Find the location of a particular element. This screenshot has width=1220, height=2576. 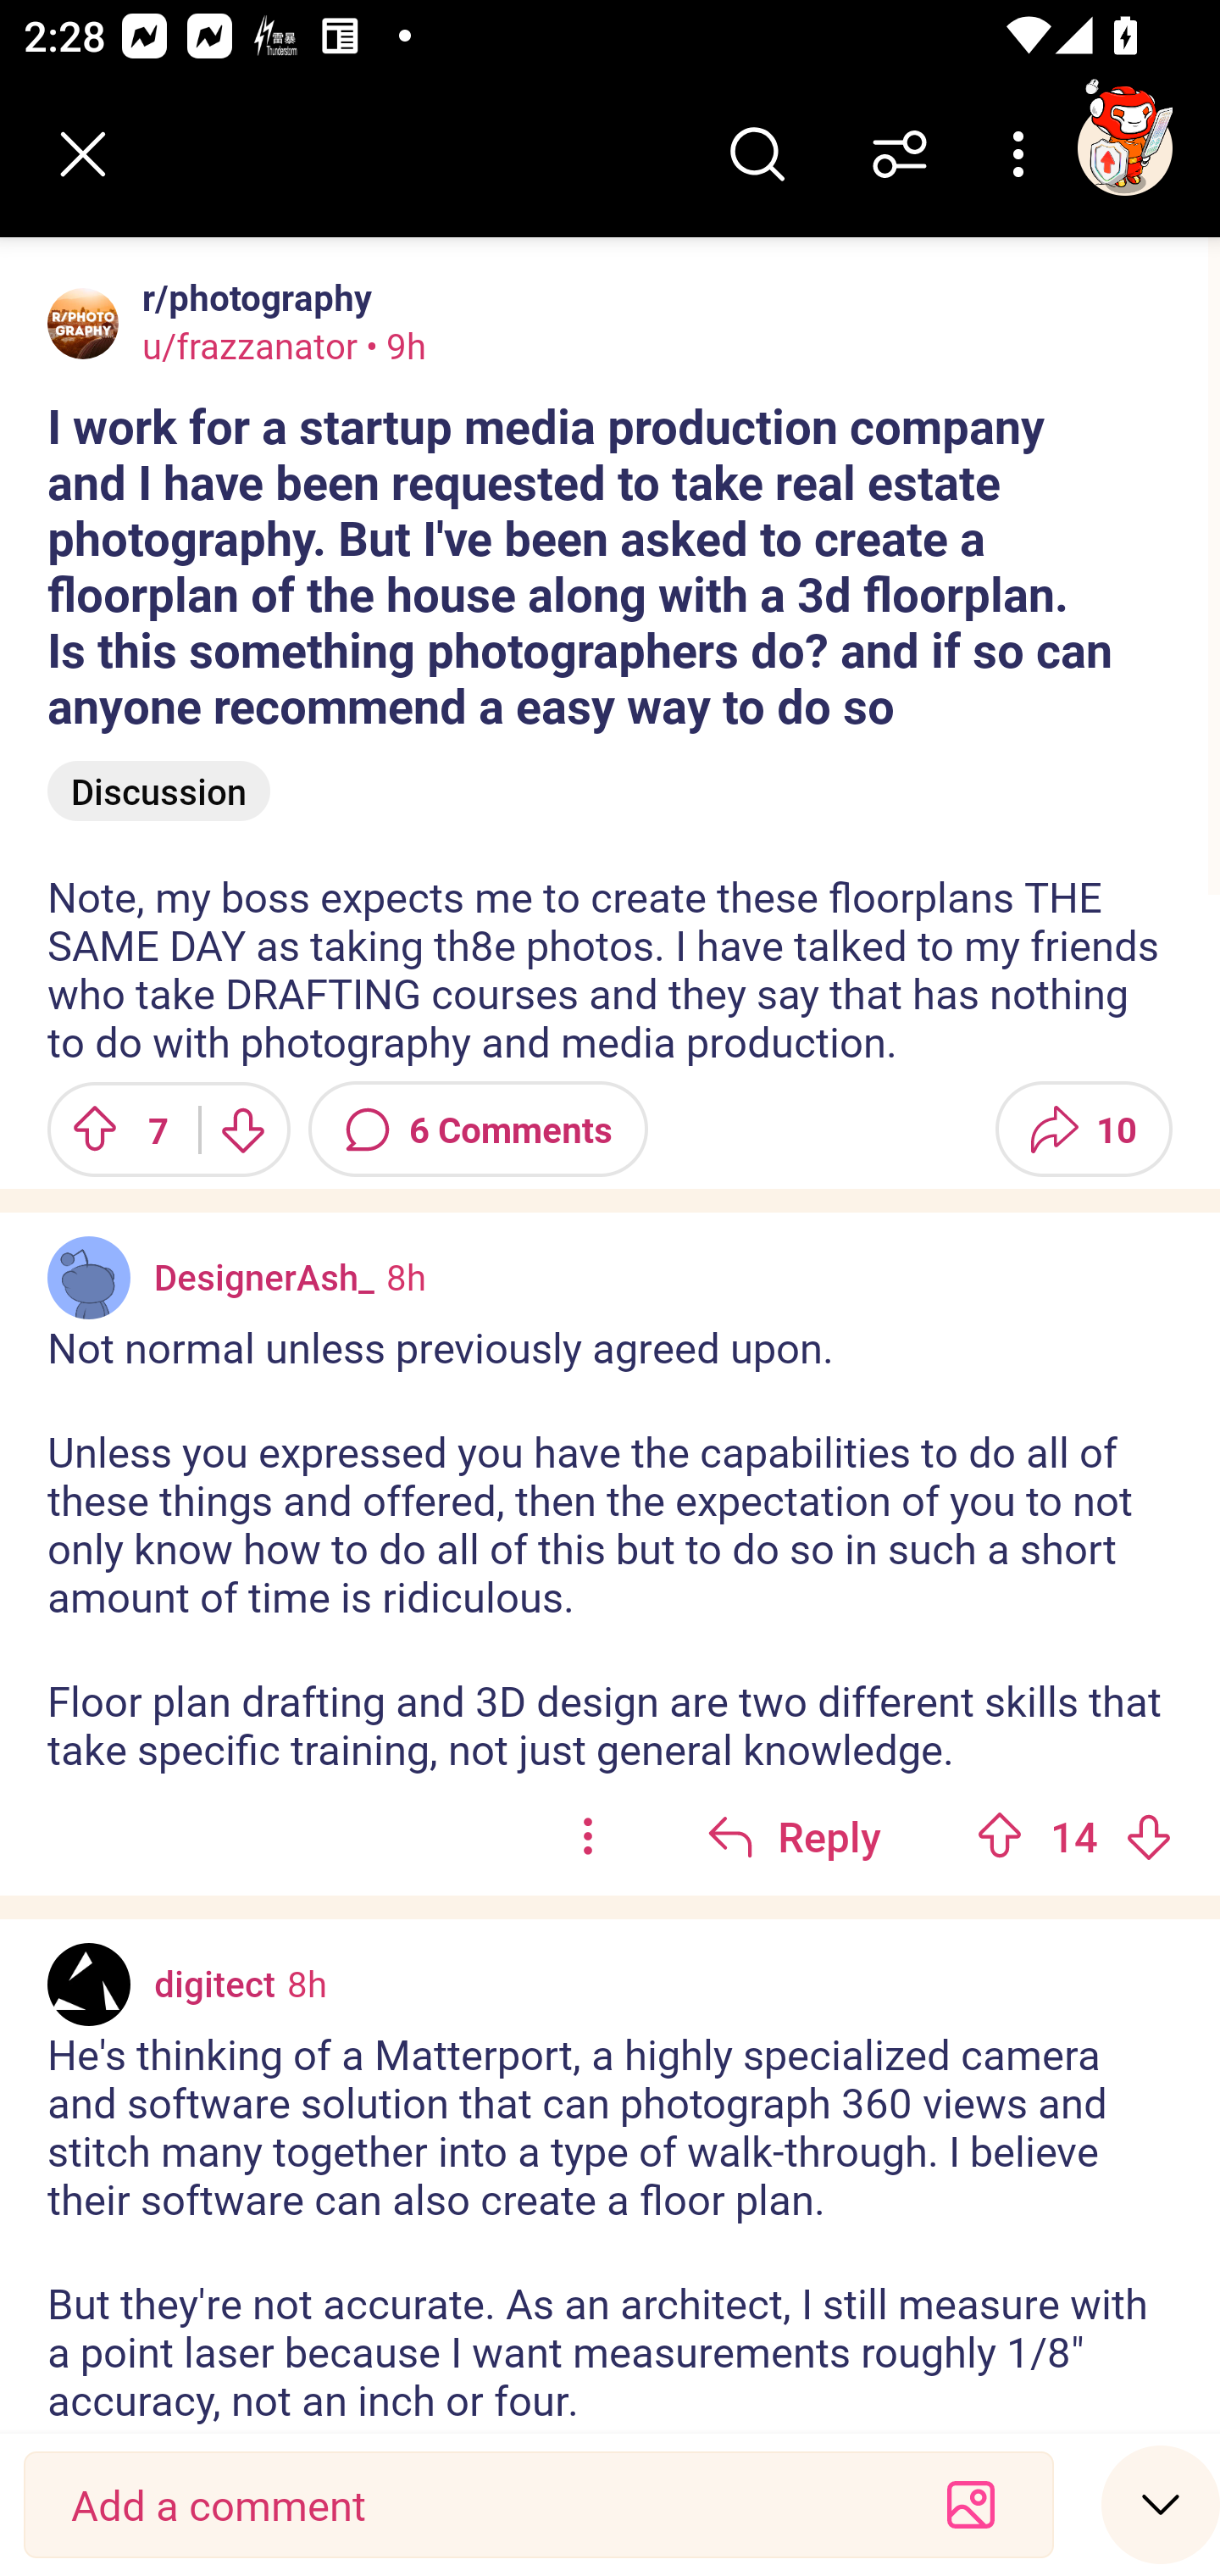

r/photography is located at coordinates (251, 297).